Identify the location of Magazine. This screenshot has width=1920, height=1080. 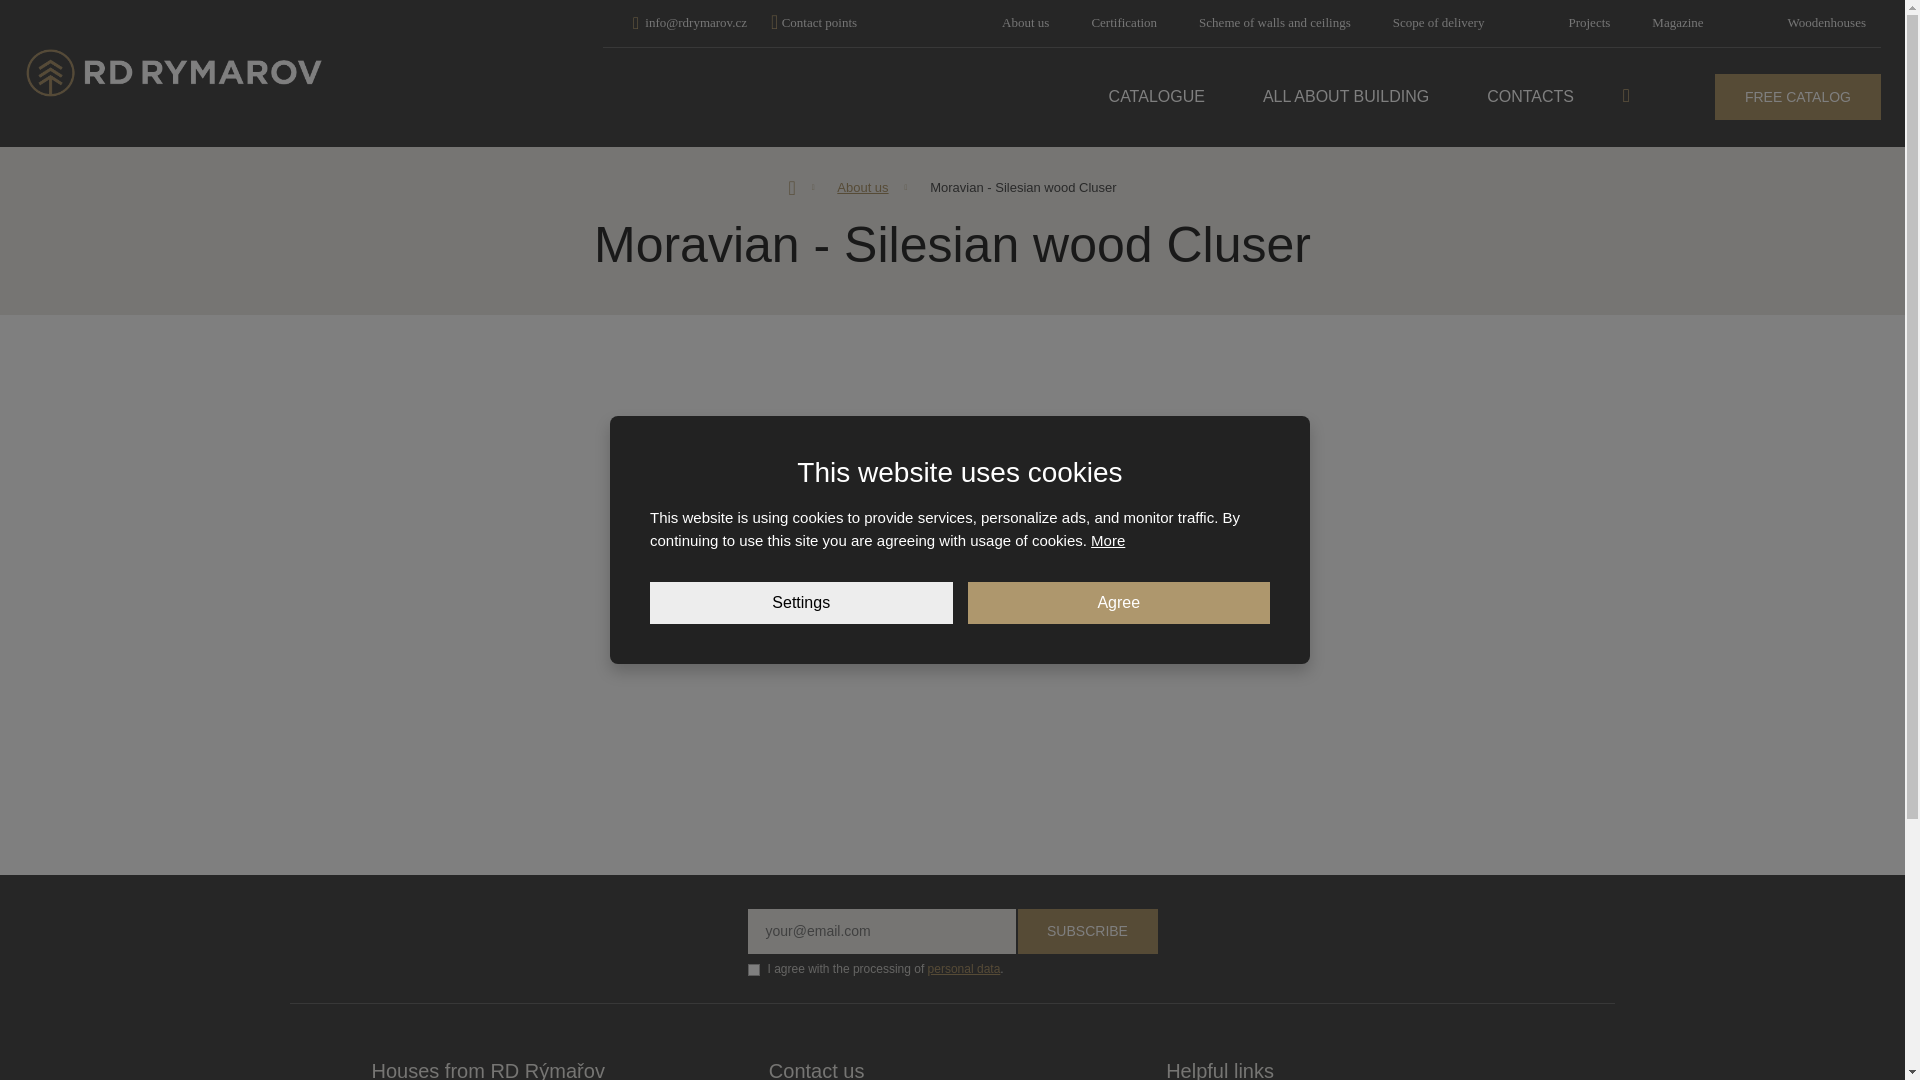
(1678, 22).